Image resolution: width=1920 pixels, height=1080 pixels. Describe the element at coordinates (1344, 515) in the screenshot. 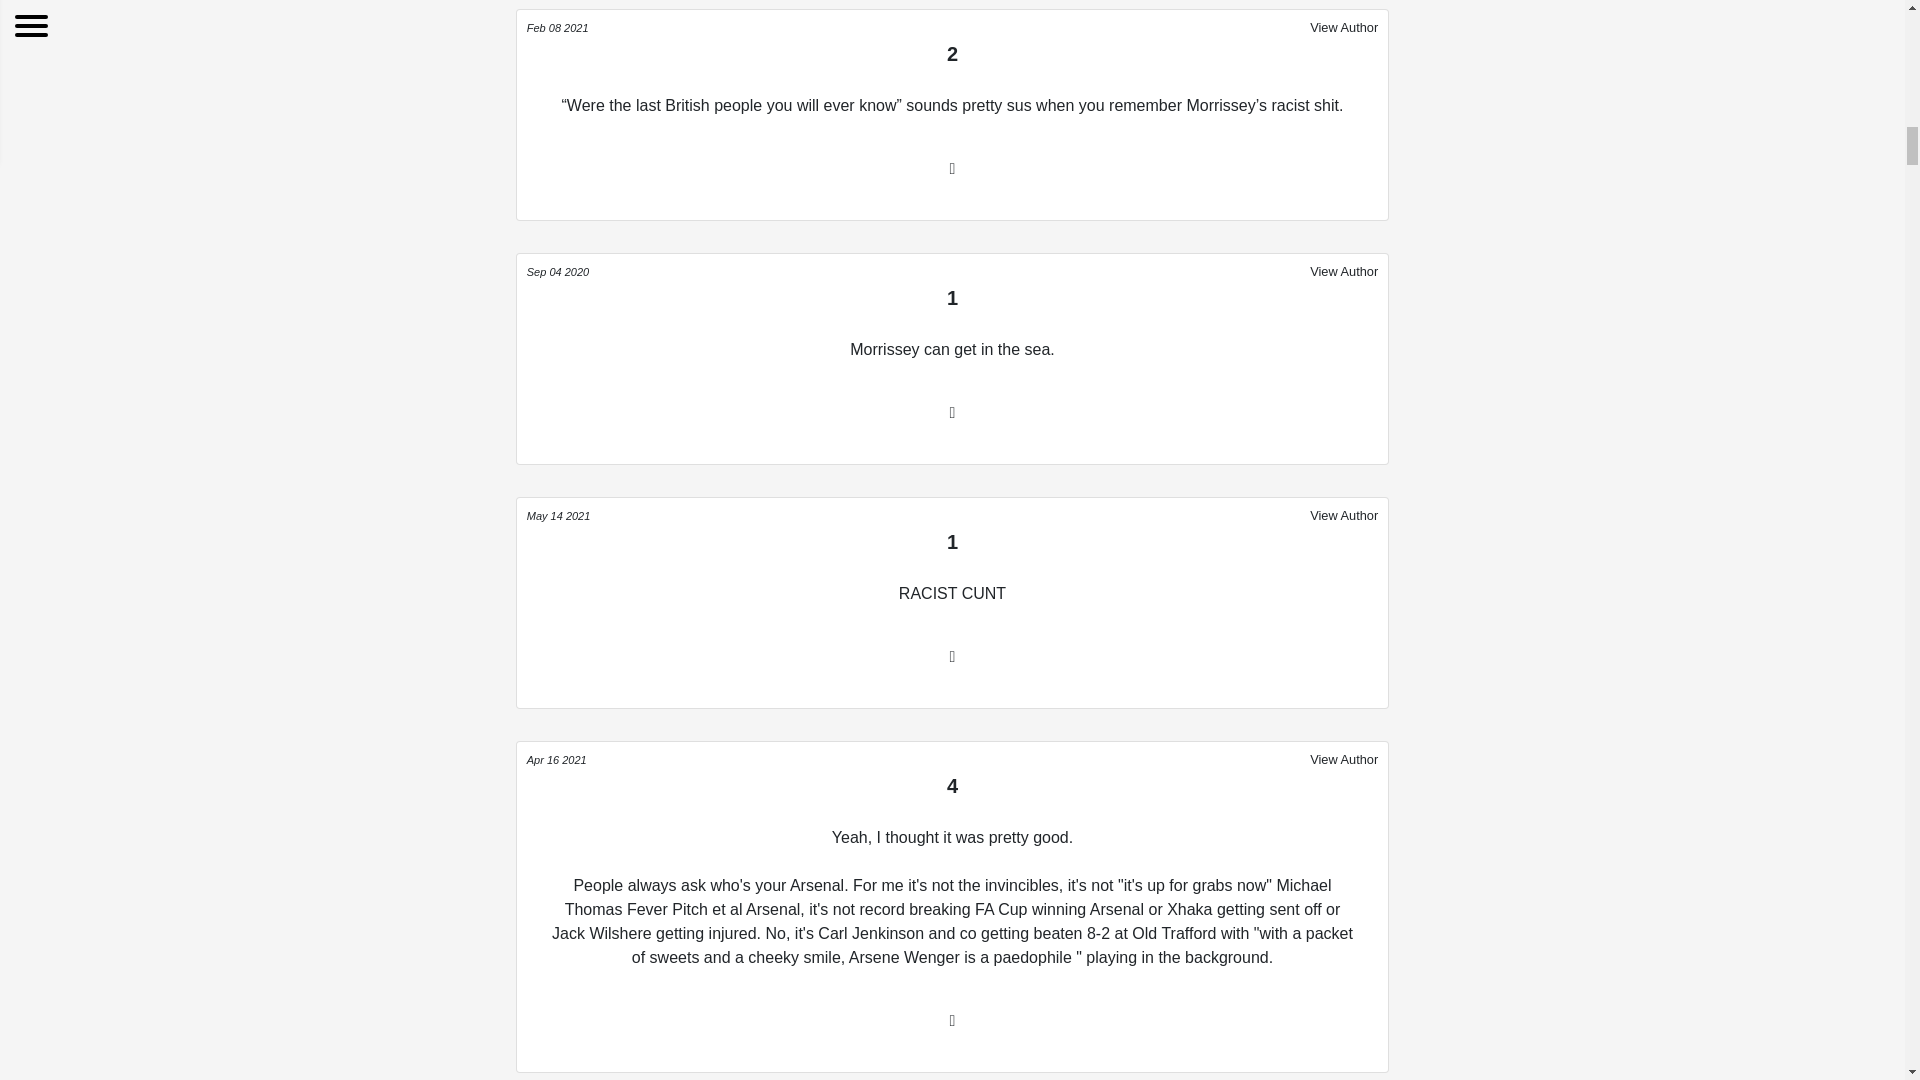

I see `View Author` at that location.